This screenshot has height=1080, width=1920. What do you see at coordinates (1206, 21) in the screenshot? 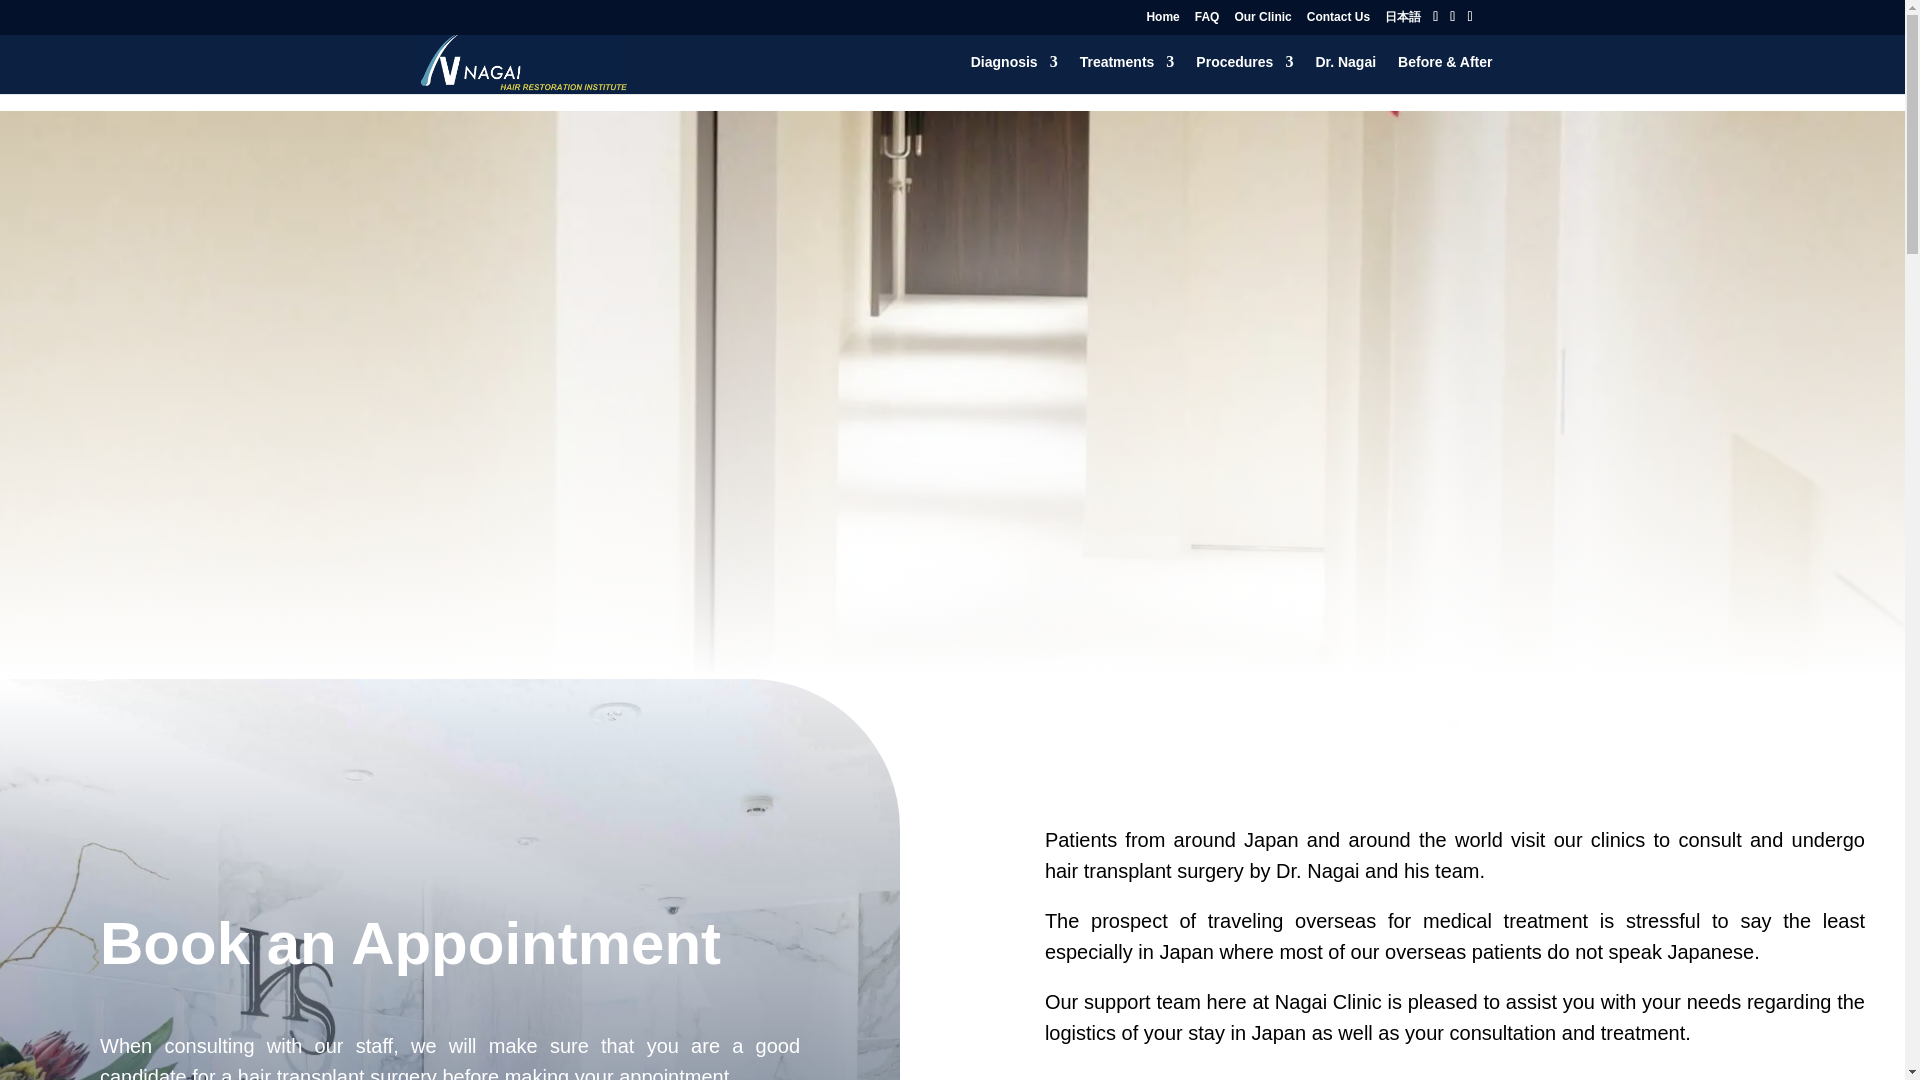
I see `FAQ` at bounding box center [1206, 21].